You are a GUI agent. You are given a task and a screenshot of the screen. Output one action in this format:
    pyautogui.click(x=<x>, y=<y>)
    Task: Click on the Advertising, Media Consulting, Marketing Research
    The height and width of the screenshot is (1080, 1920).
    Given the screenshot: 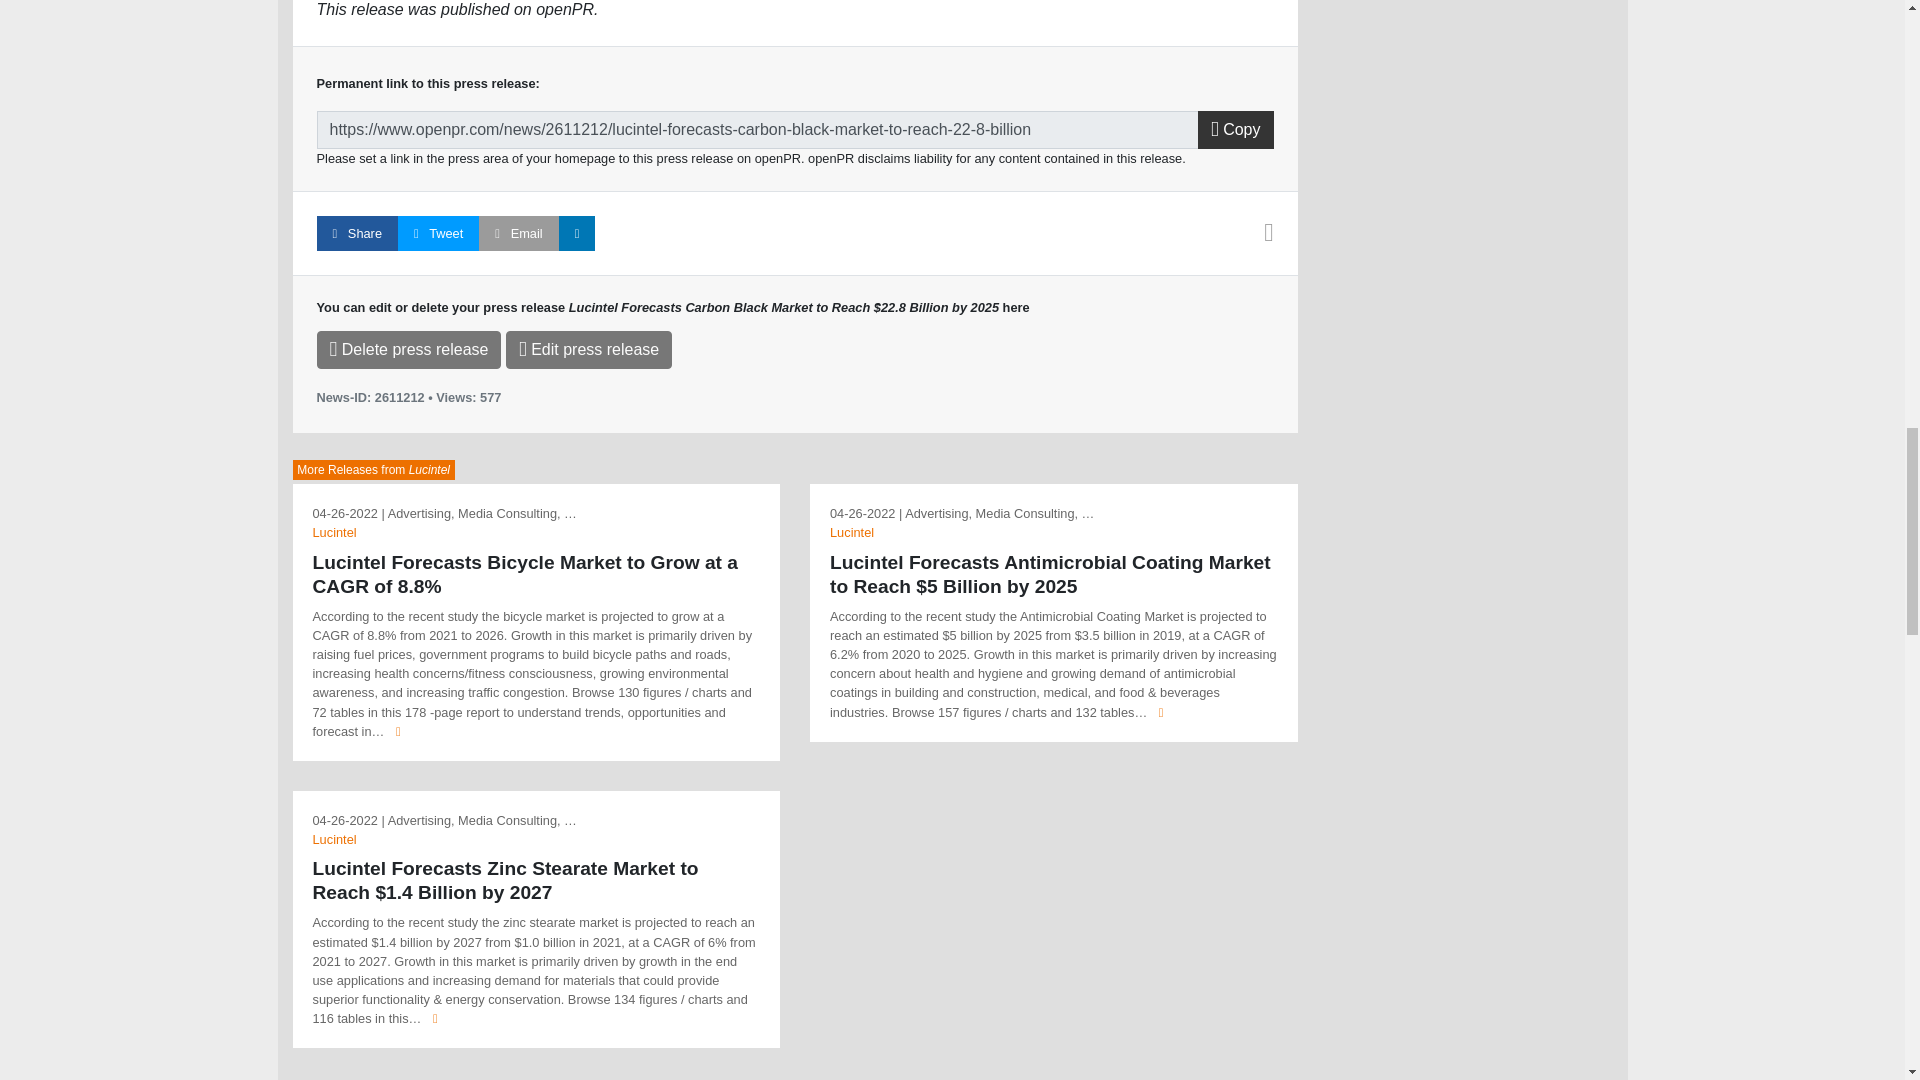 What is the action you would take?
    pyautogui.click(x=482, y=820)
    